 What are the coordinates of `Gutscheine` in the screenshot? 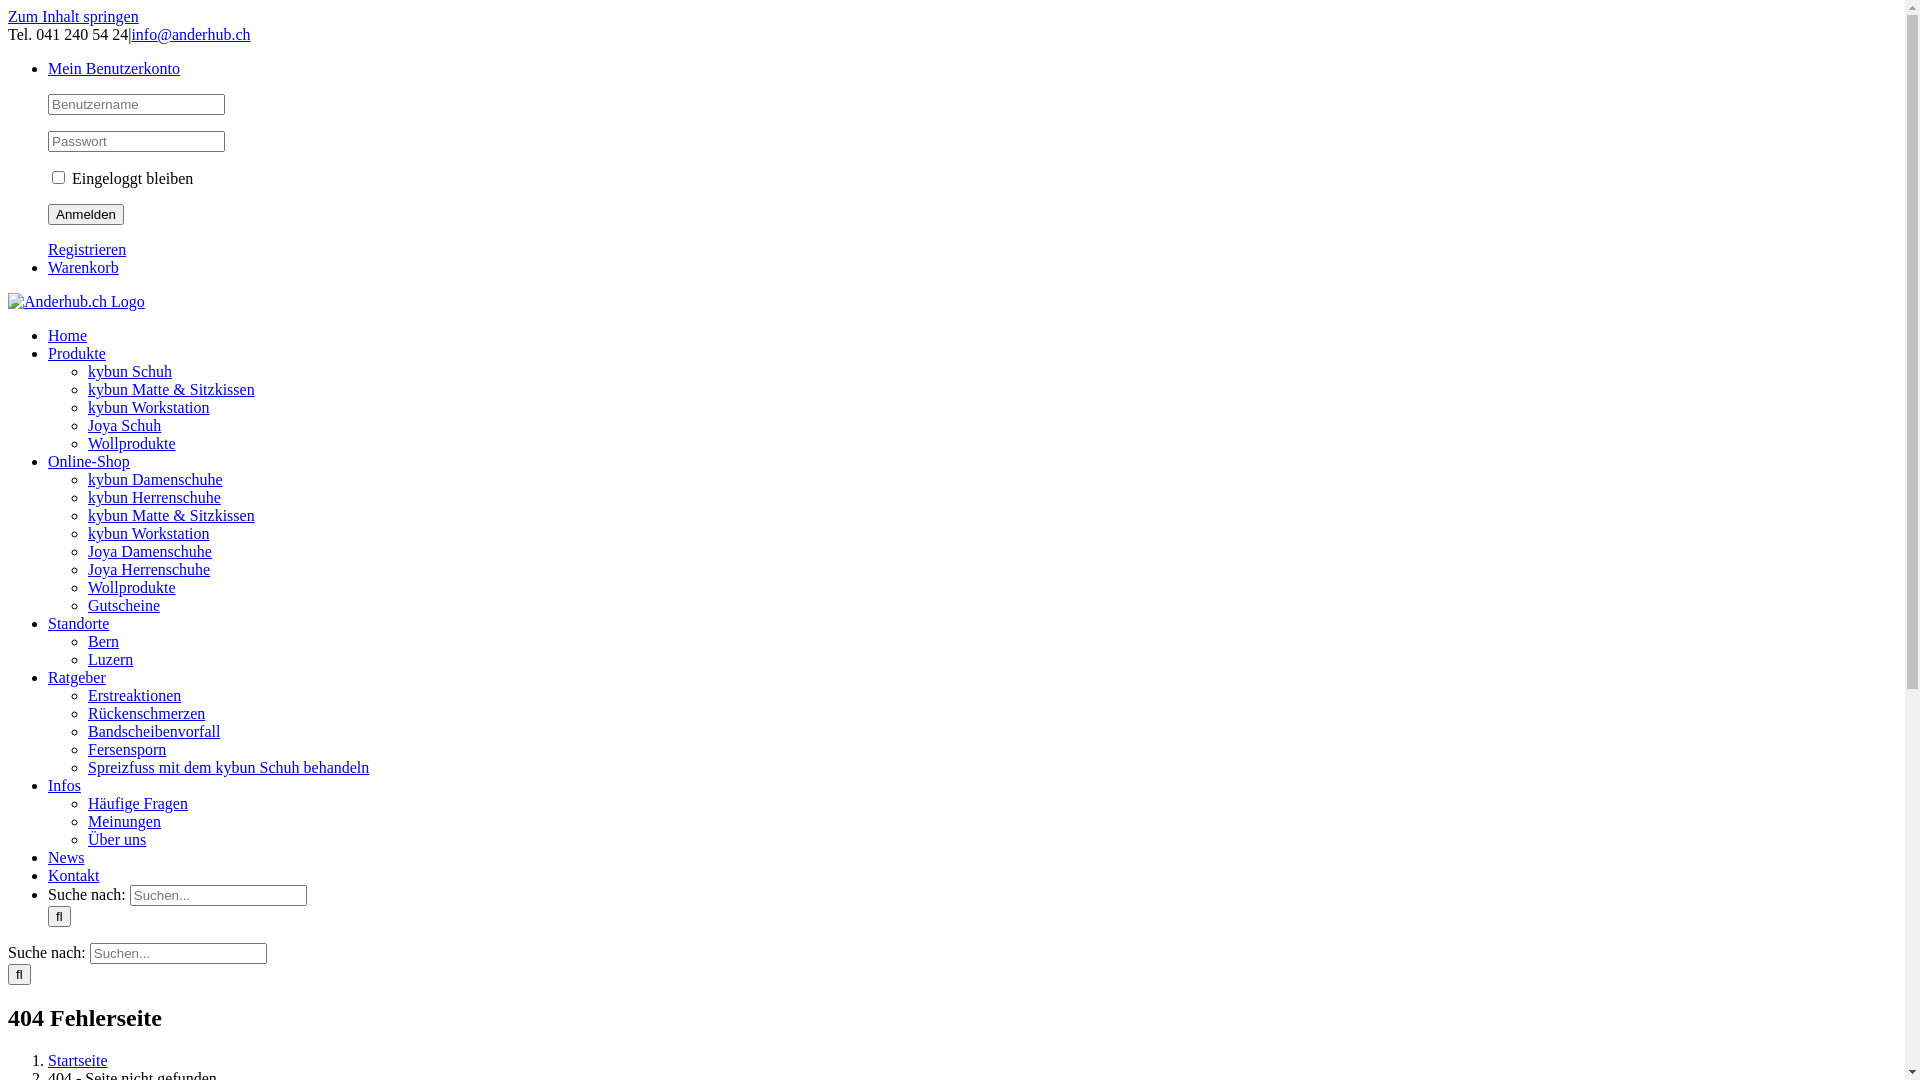 It's located at (124, 606).